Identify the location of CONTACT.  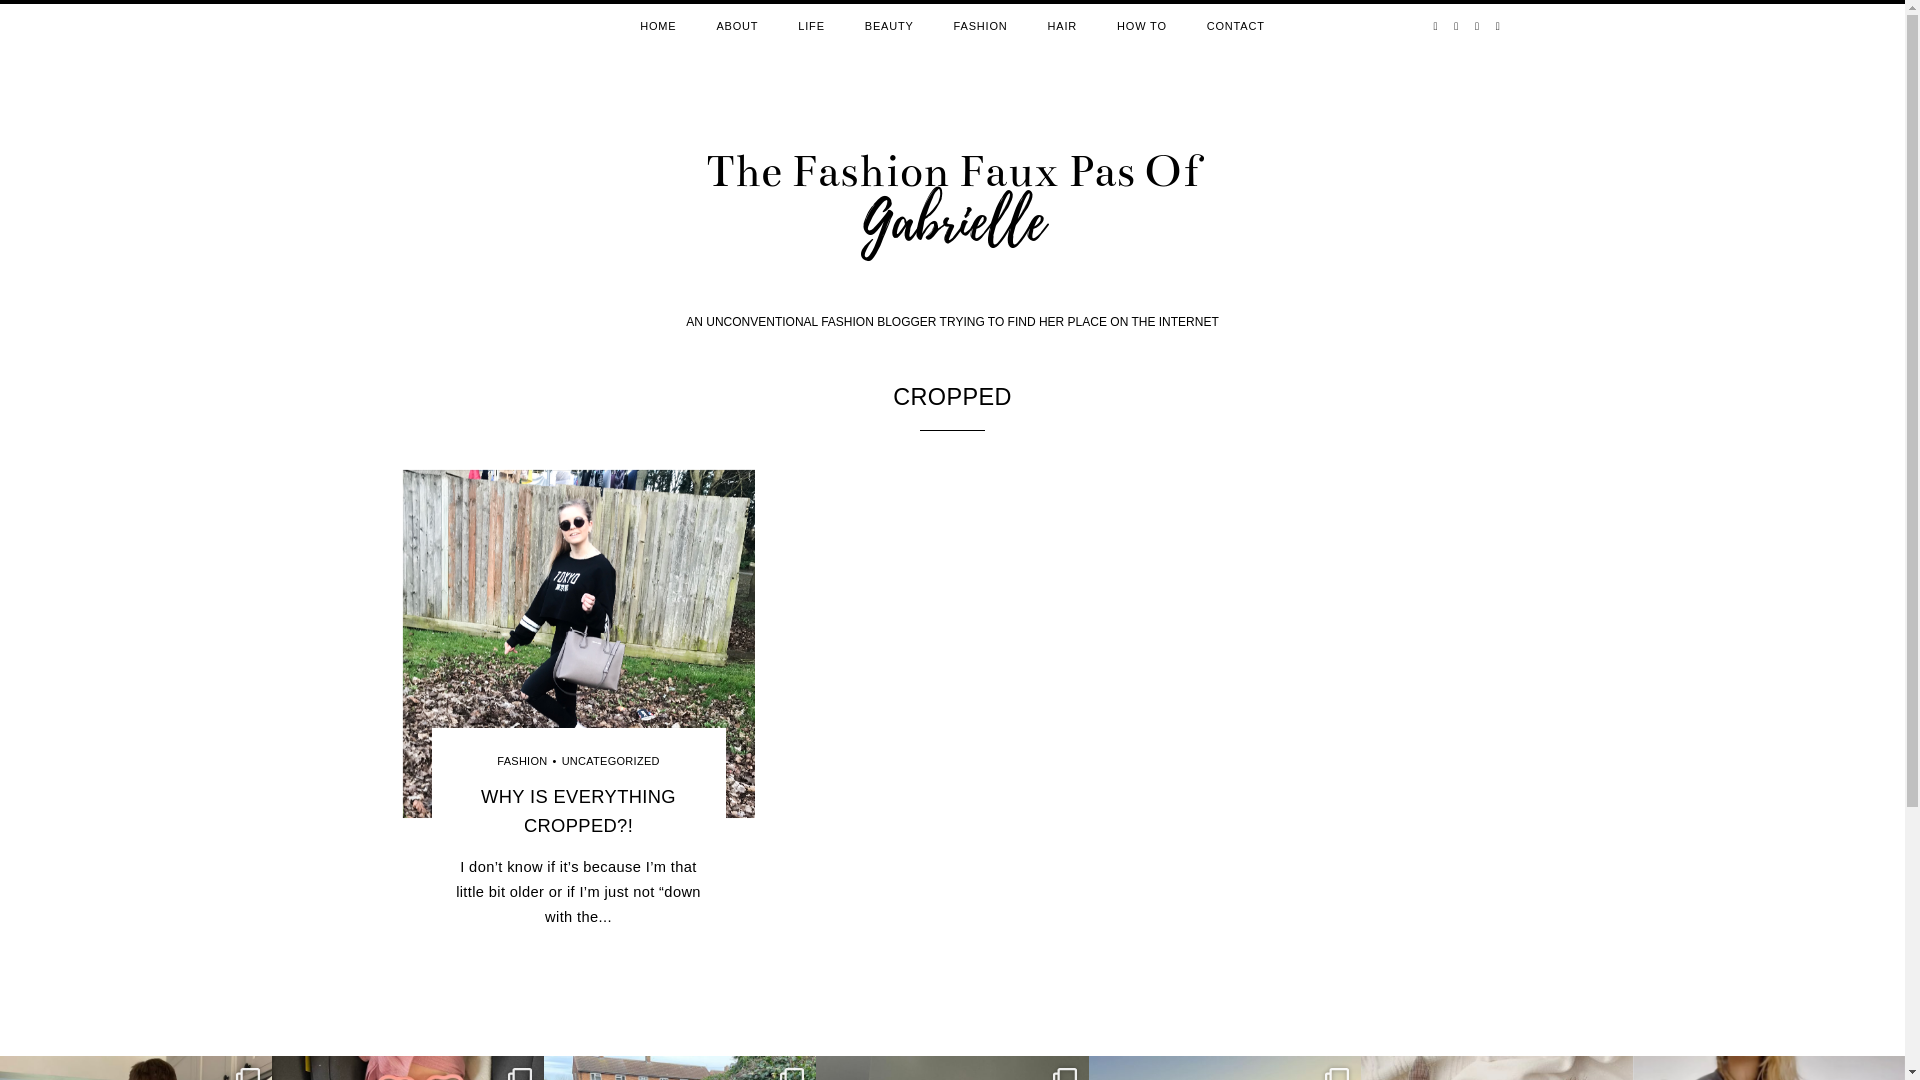
(1235, 26).